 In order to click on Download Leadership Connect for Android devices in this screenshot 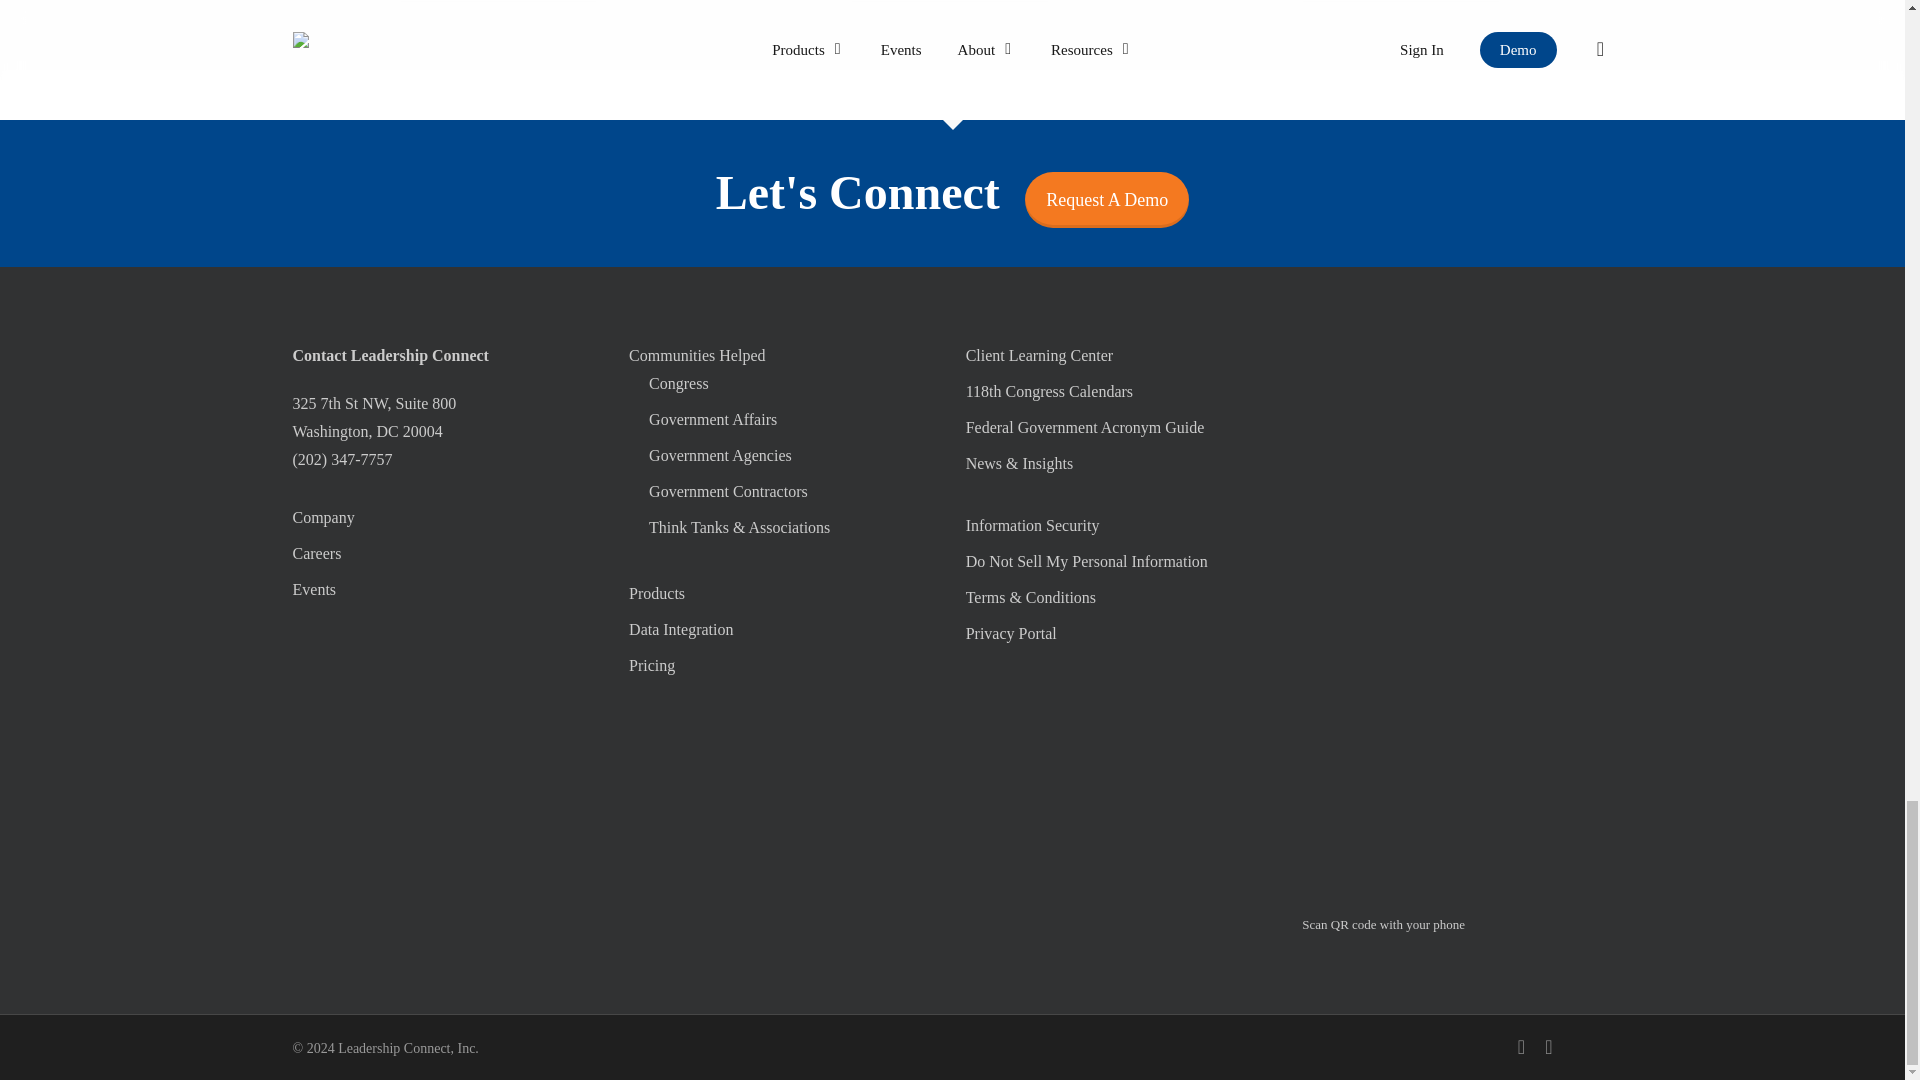, I will do `click(1456, 532)`.